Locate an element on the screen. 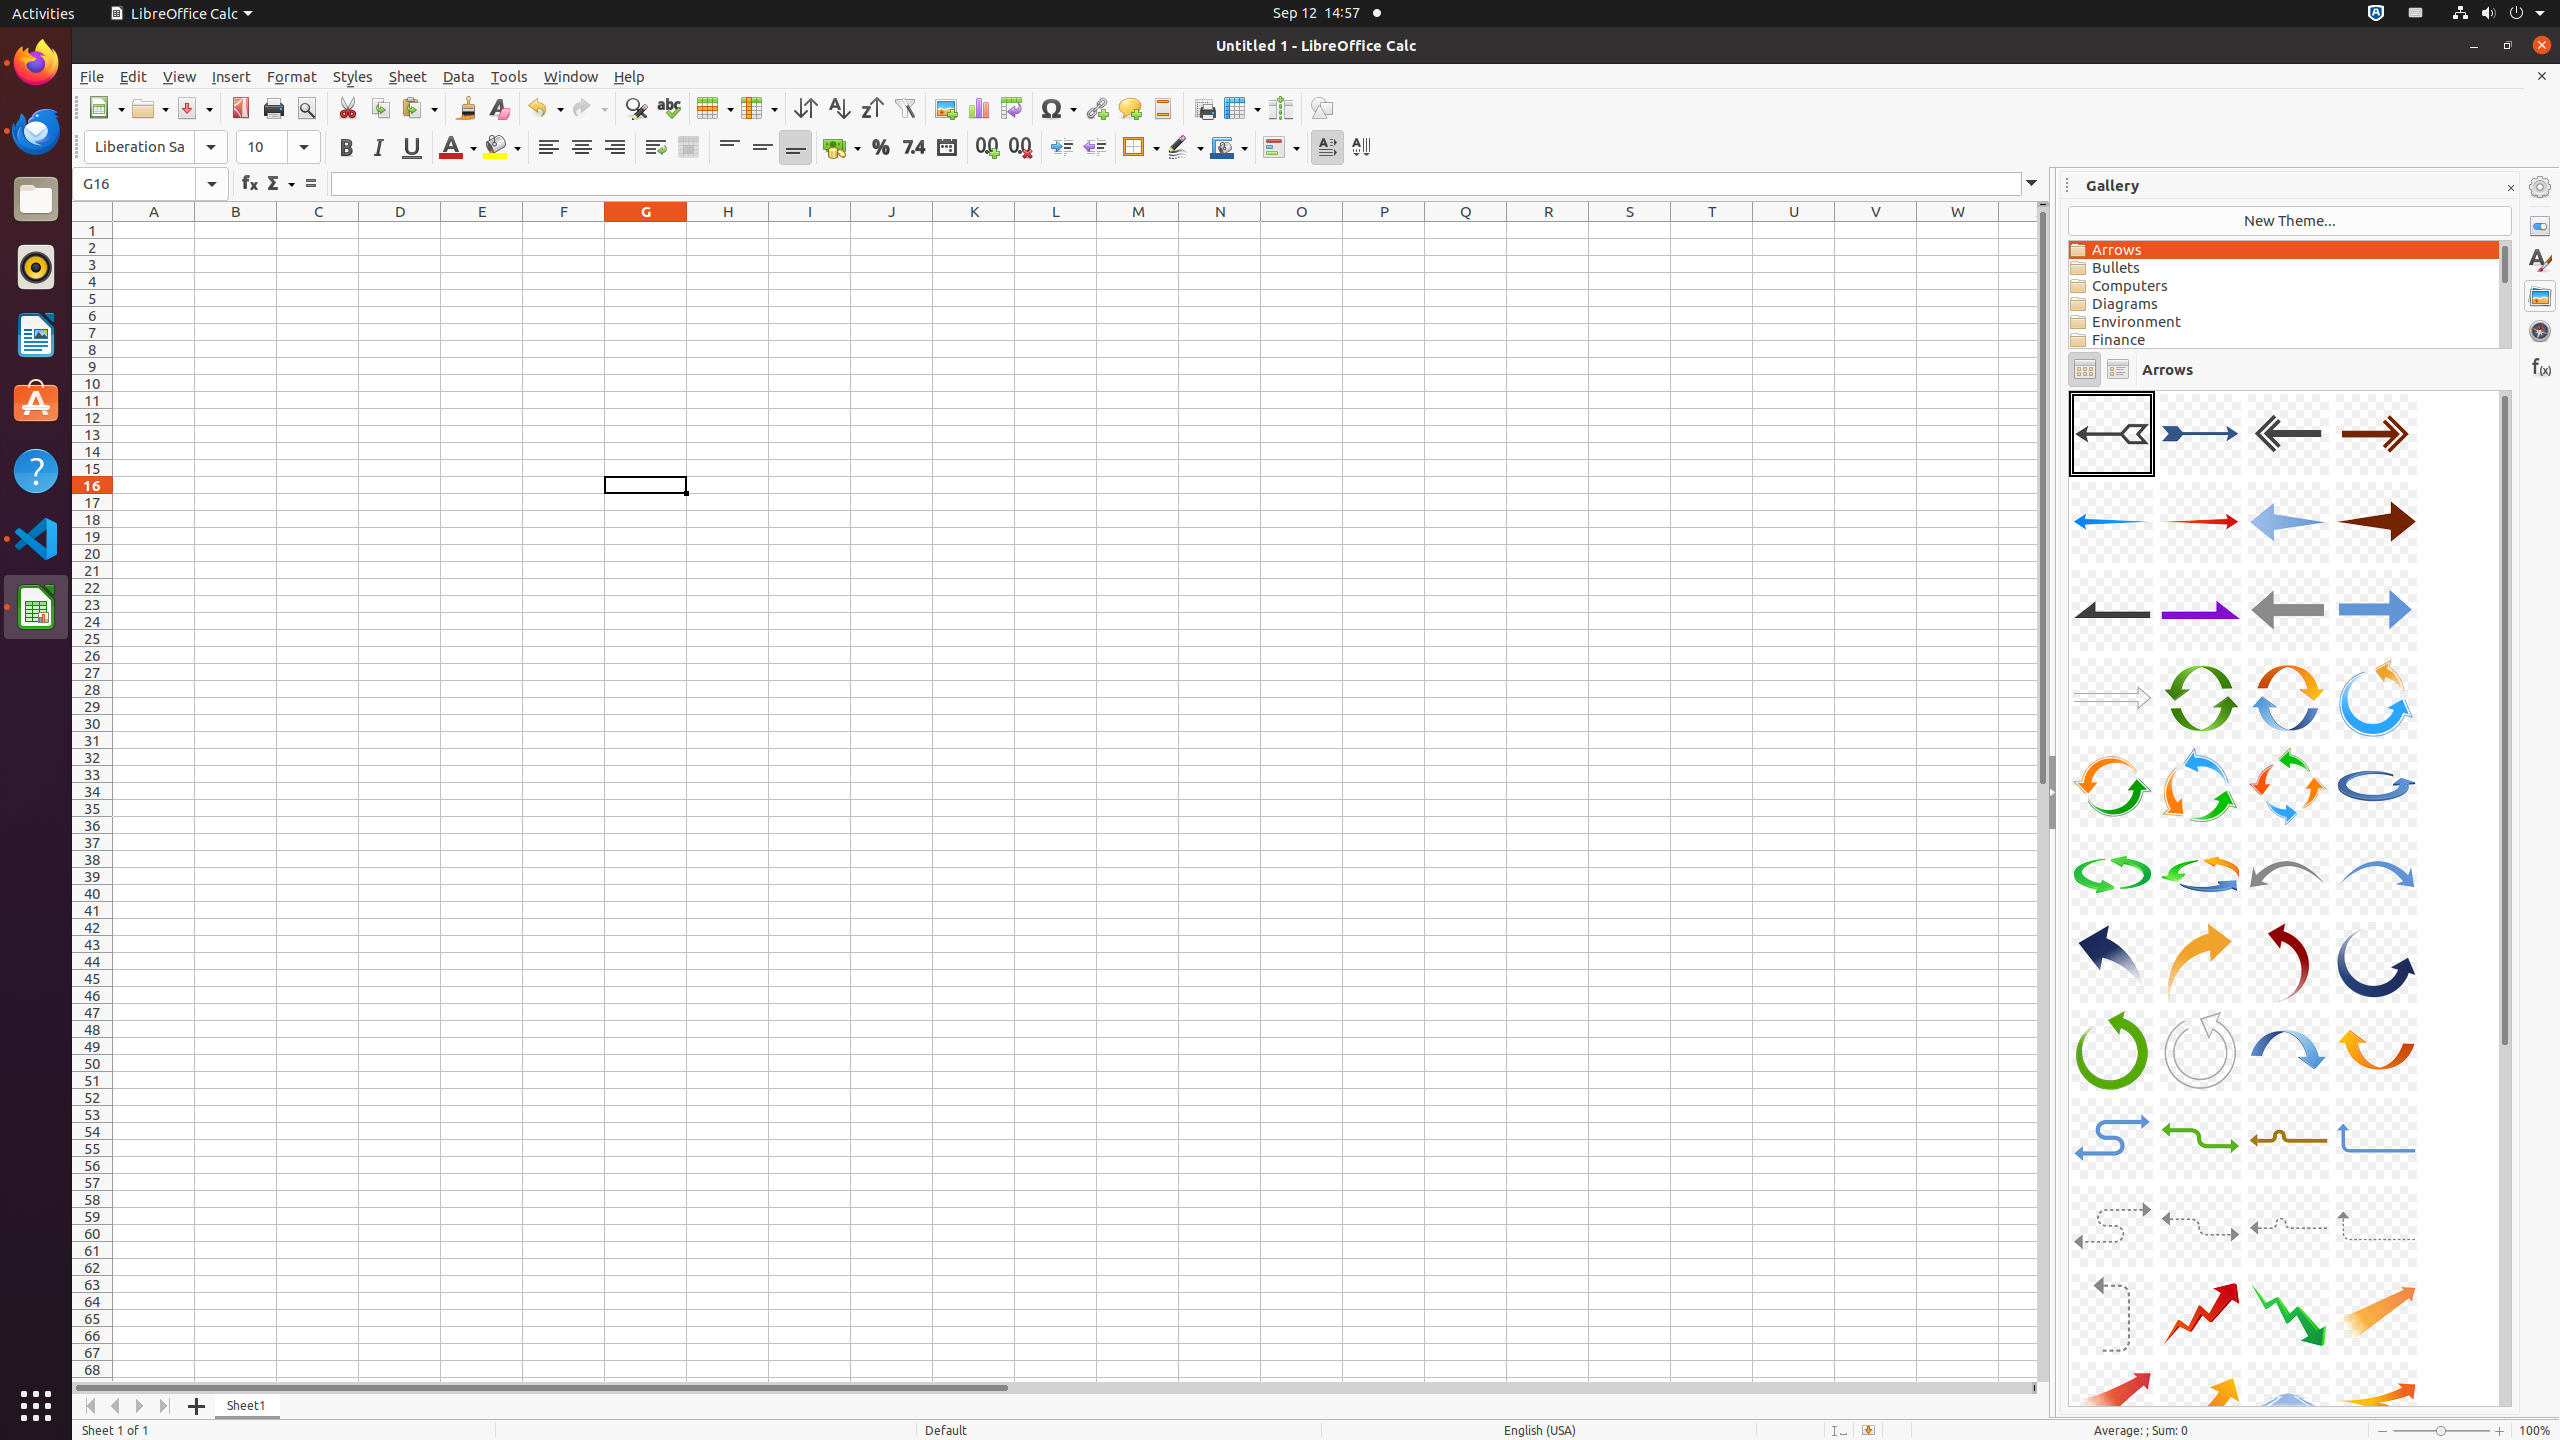  S1 is located at coordinates (1630, 230).